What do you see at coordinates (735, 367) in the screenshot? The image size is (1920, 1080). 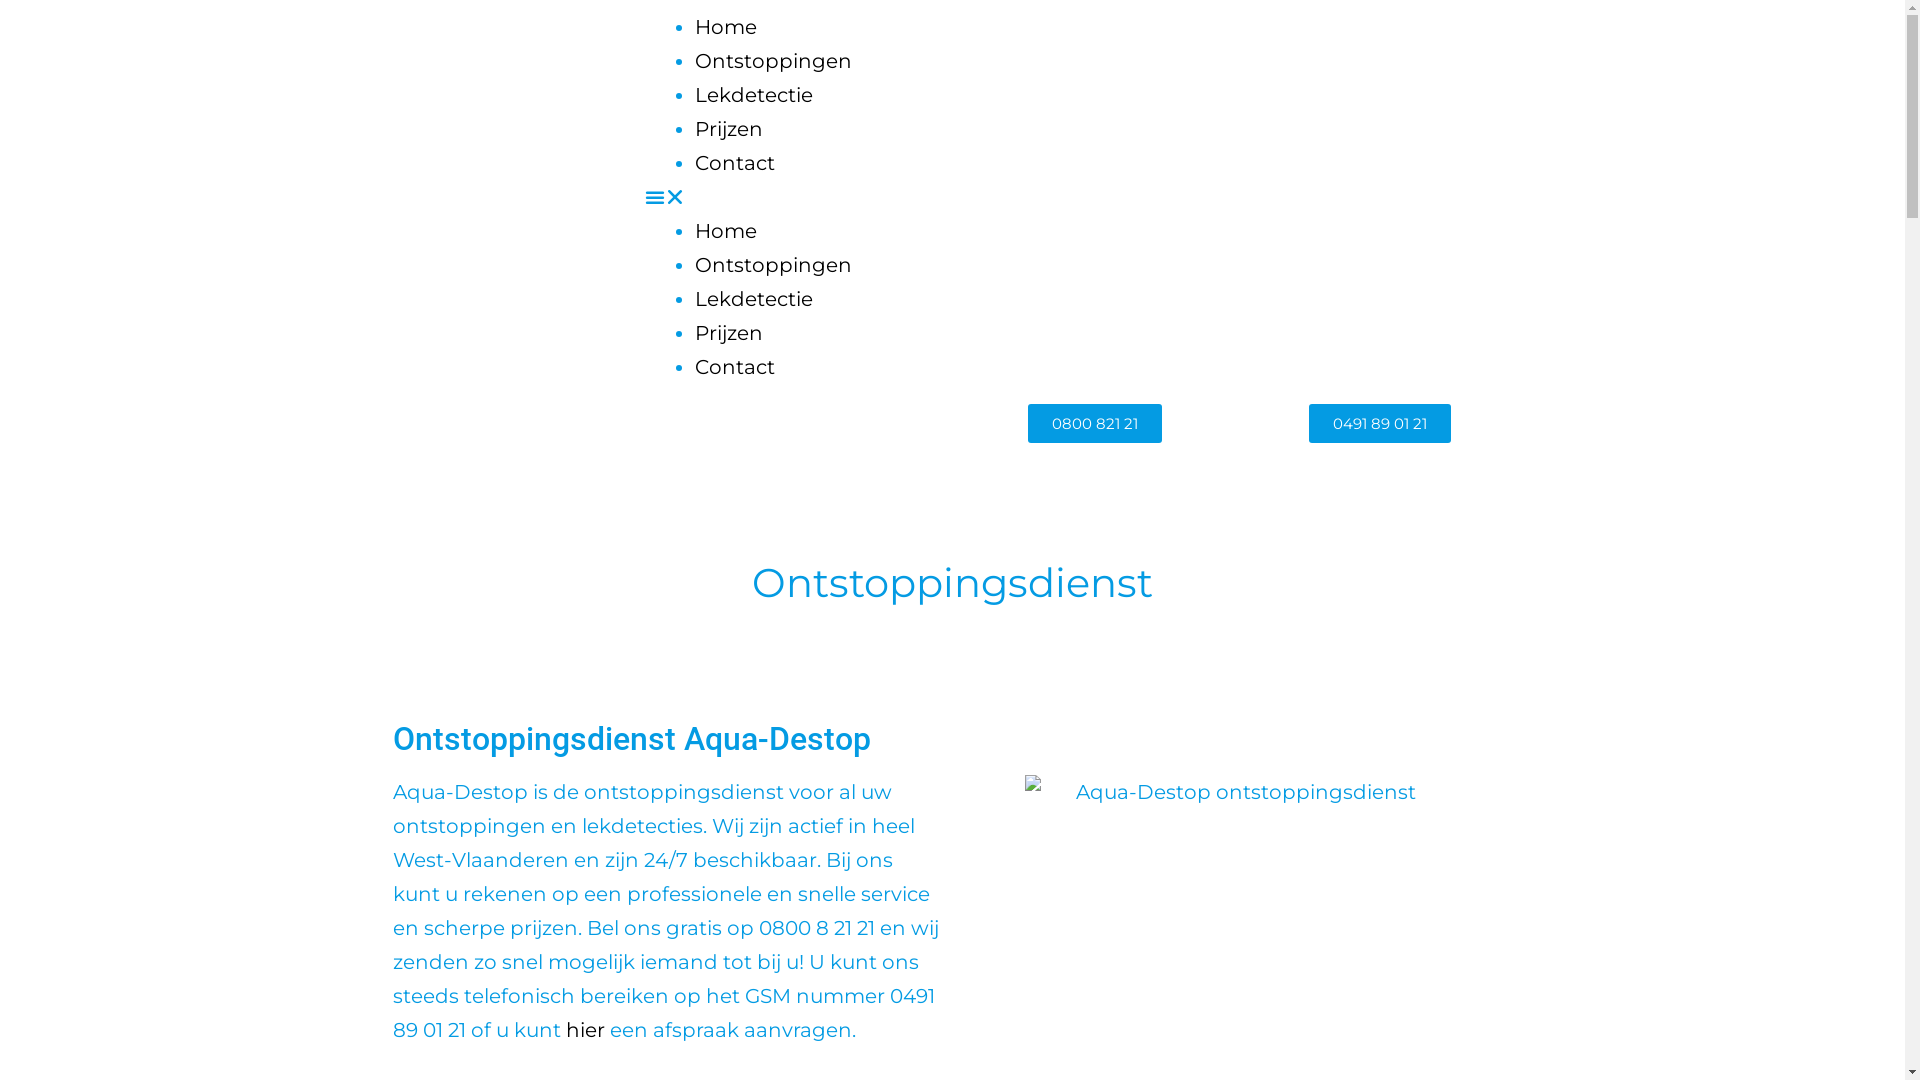 I see `Contact` at bounding box center [735, 367].